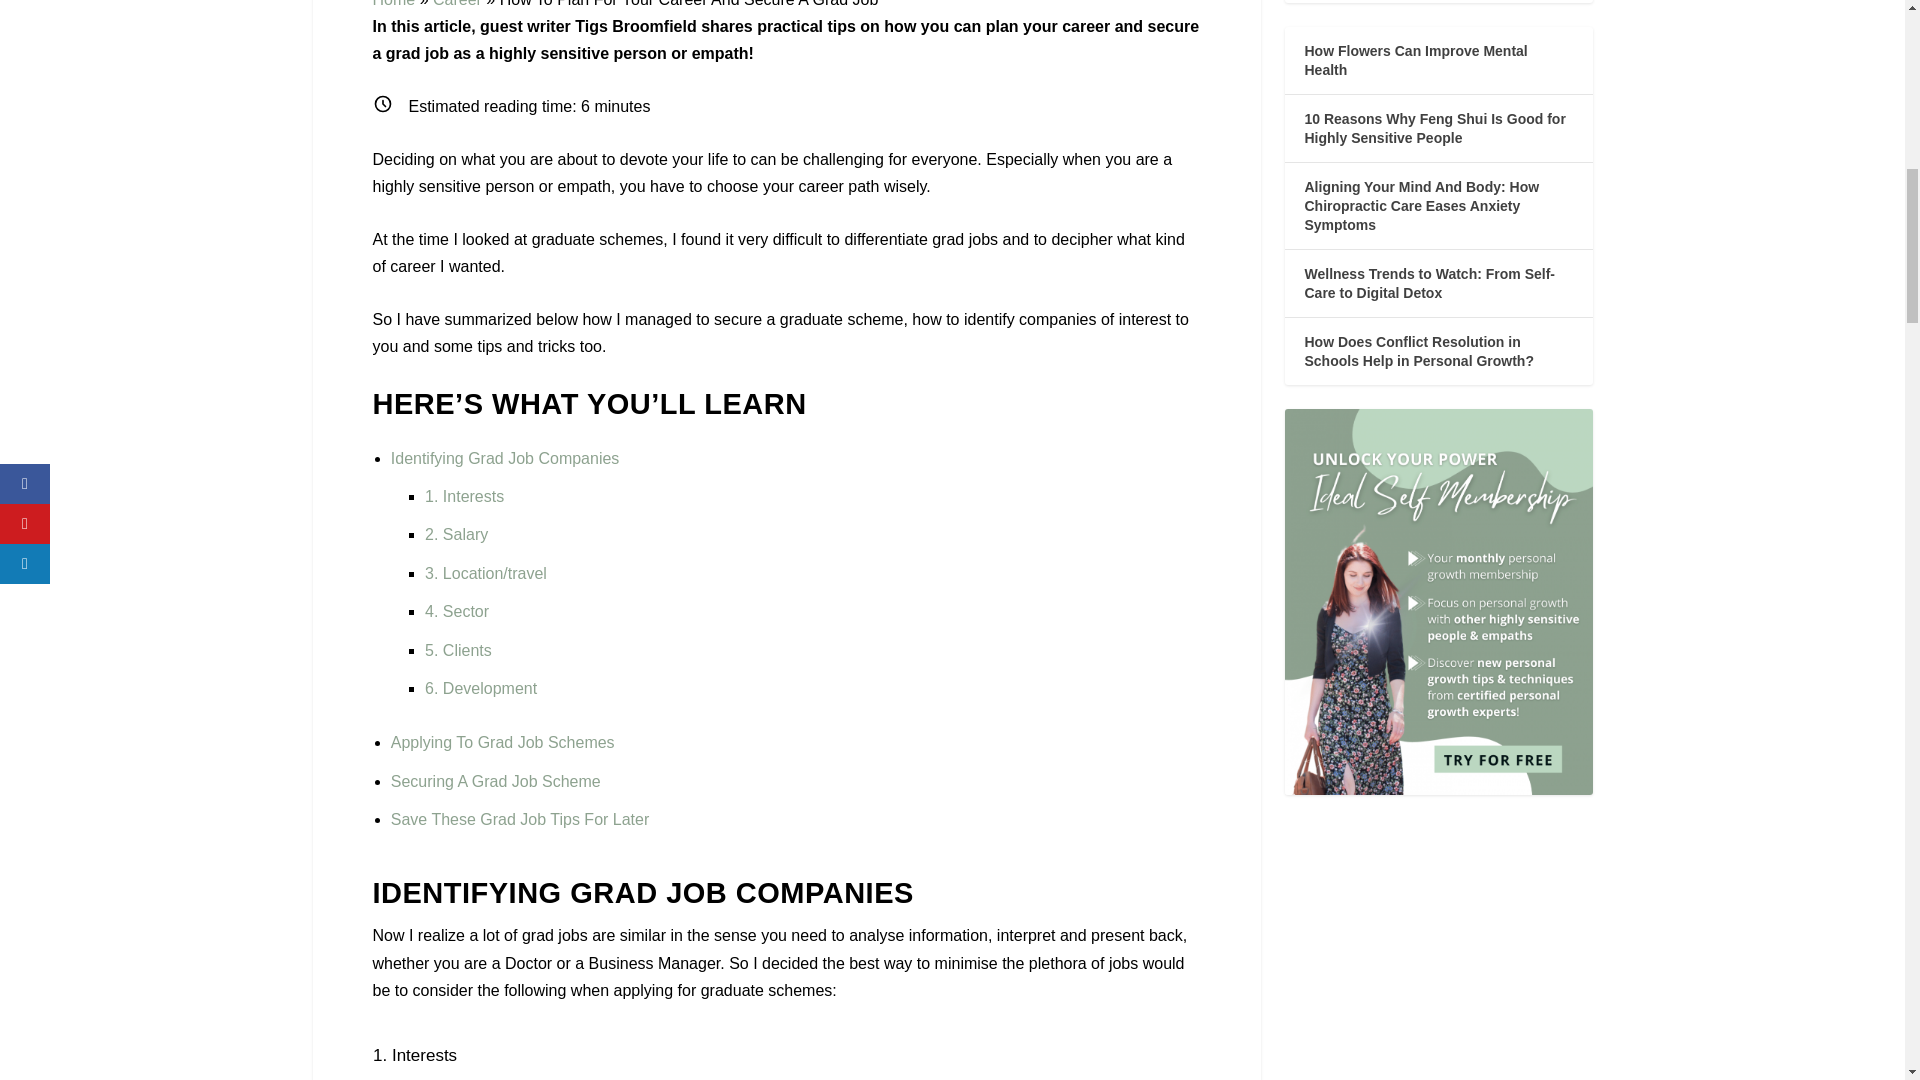 This screenshot has width=1920, height=1080. I want to click on 1. Interests, so click(464, 496).